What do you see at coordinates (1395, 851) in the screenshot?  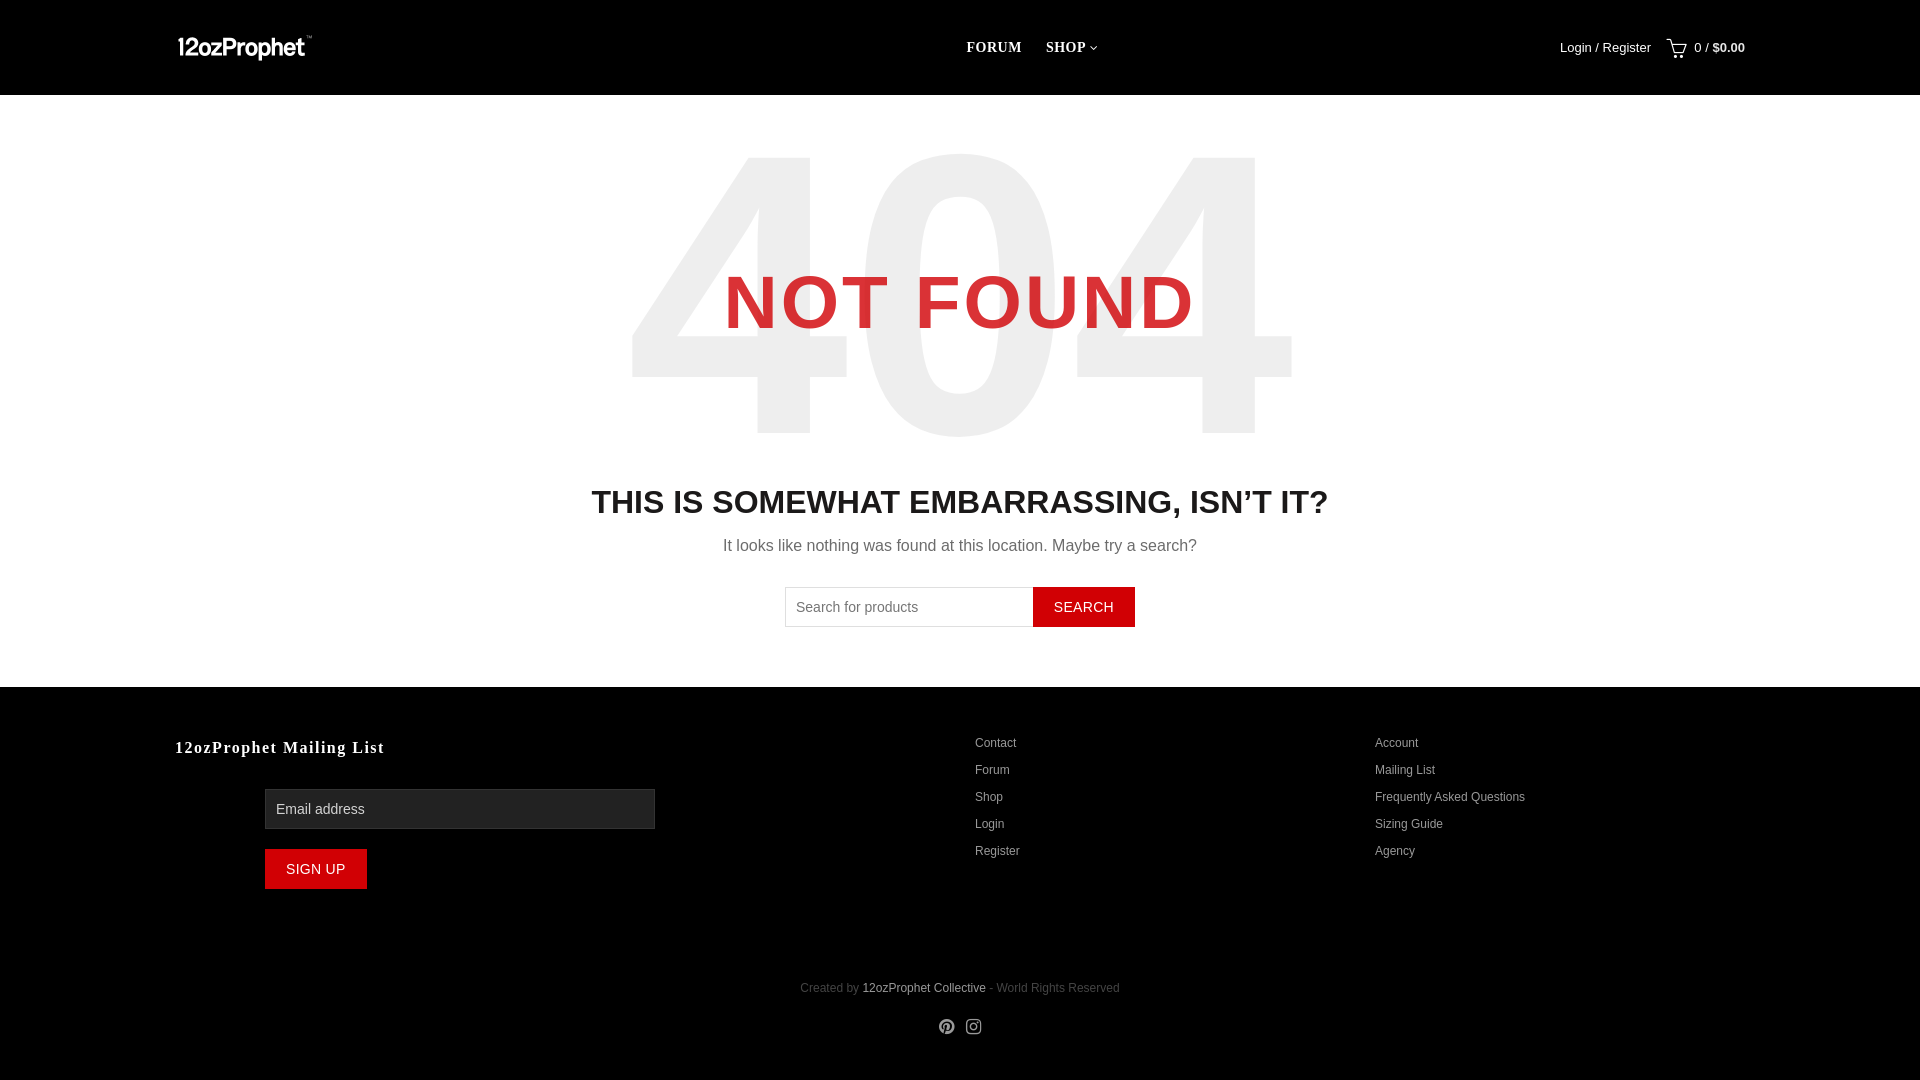 I see `Agency` at bounding box center [1395, 851].